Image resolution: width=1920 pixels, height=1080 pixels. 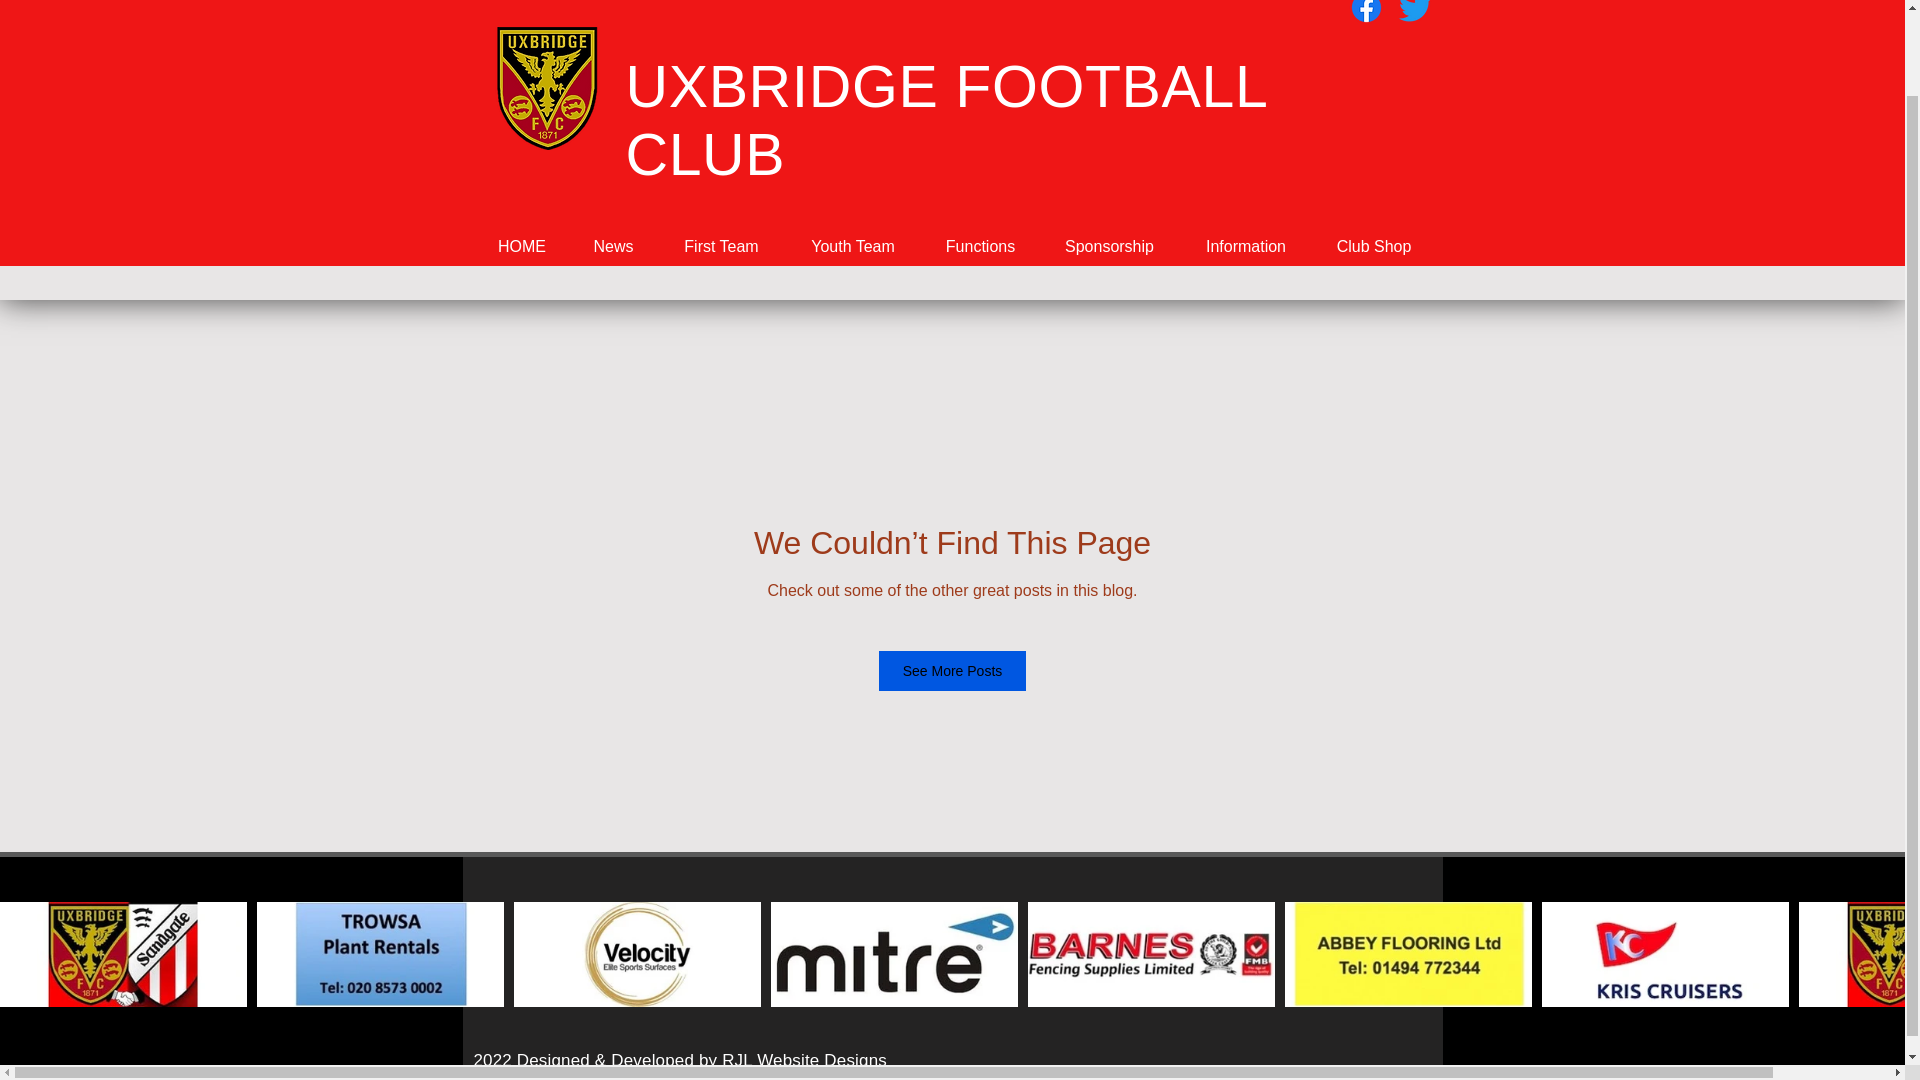 I want to click on News, so click(x=612, y=246).